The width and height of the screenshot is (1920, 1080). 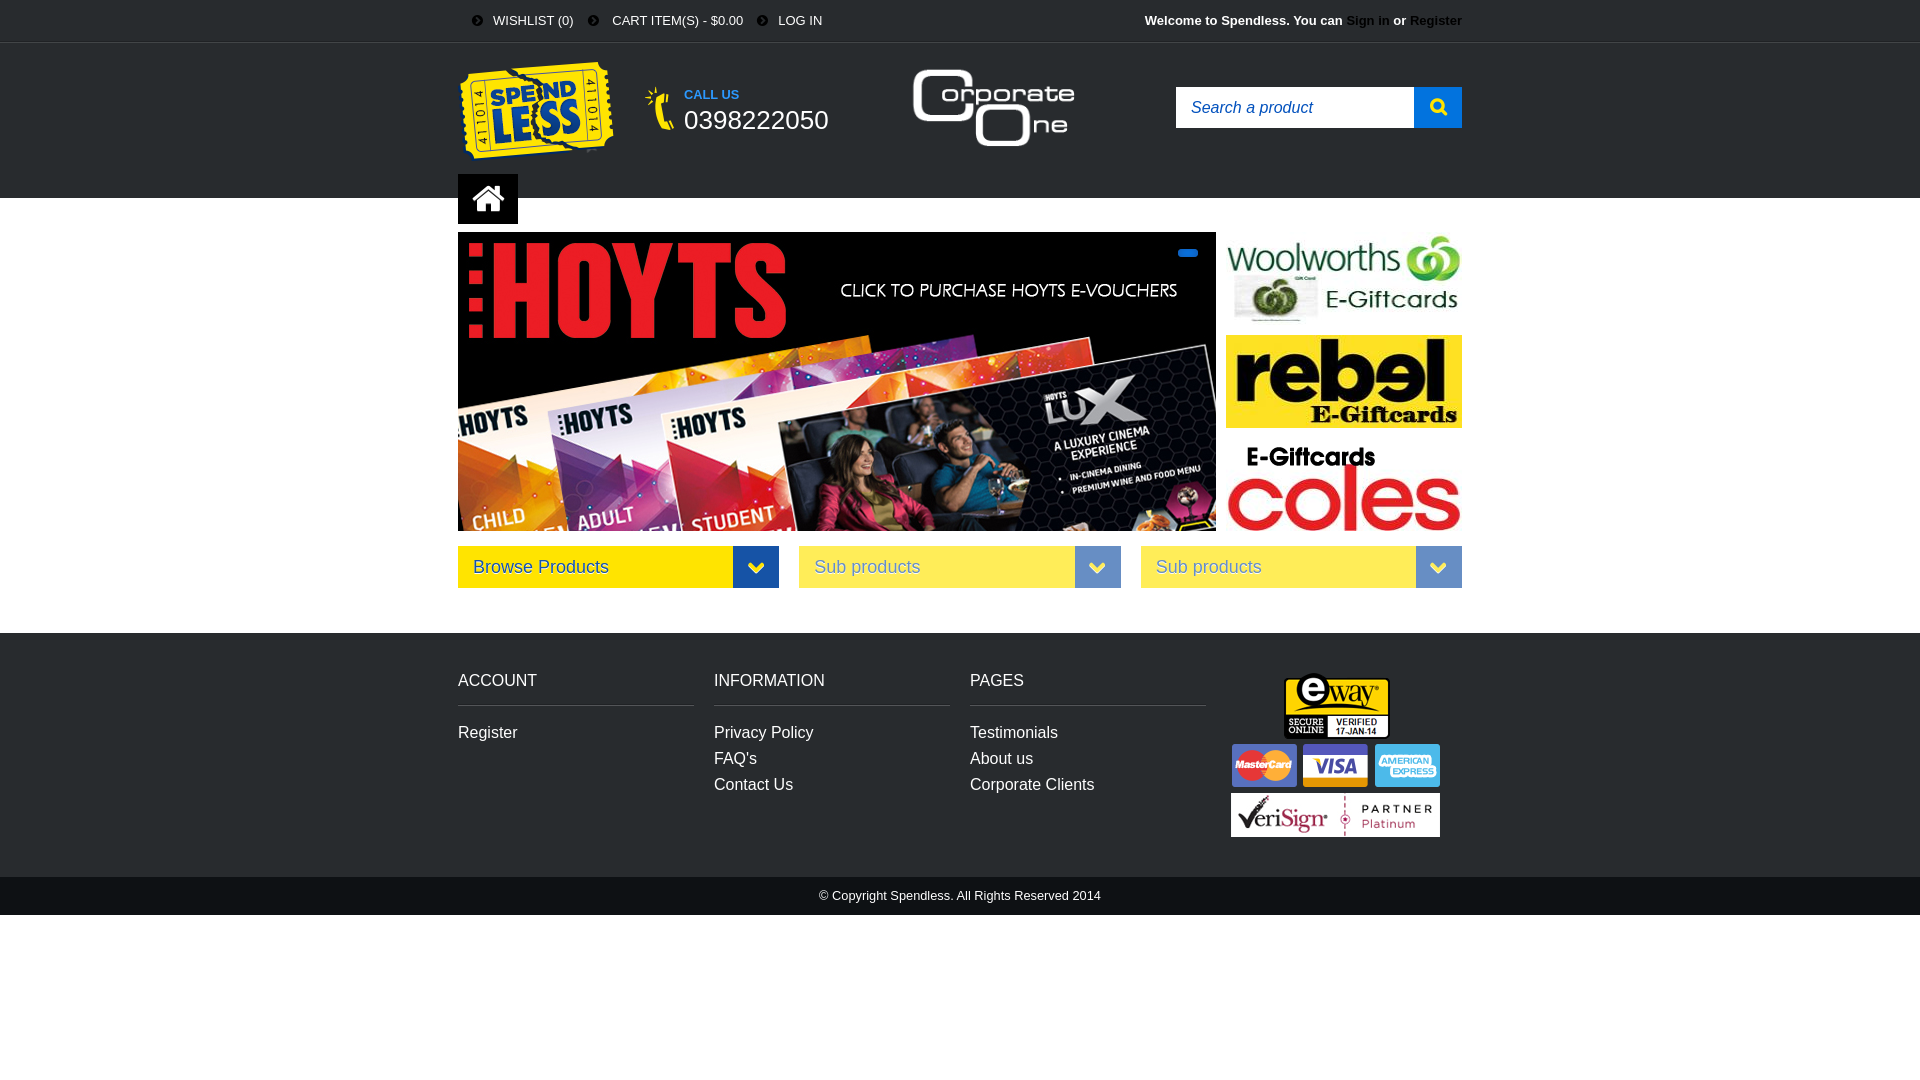 I want to click on WISHLIST (0), so click(x=516, y=20).